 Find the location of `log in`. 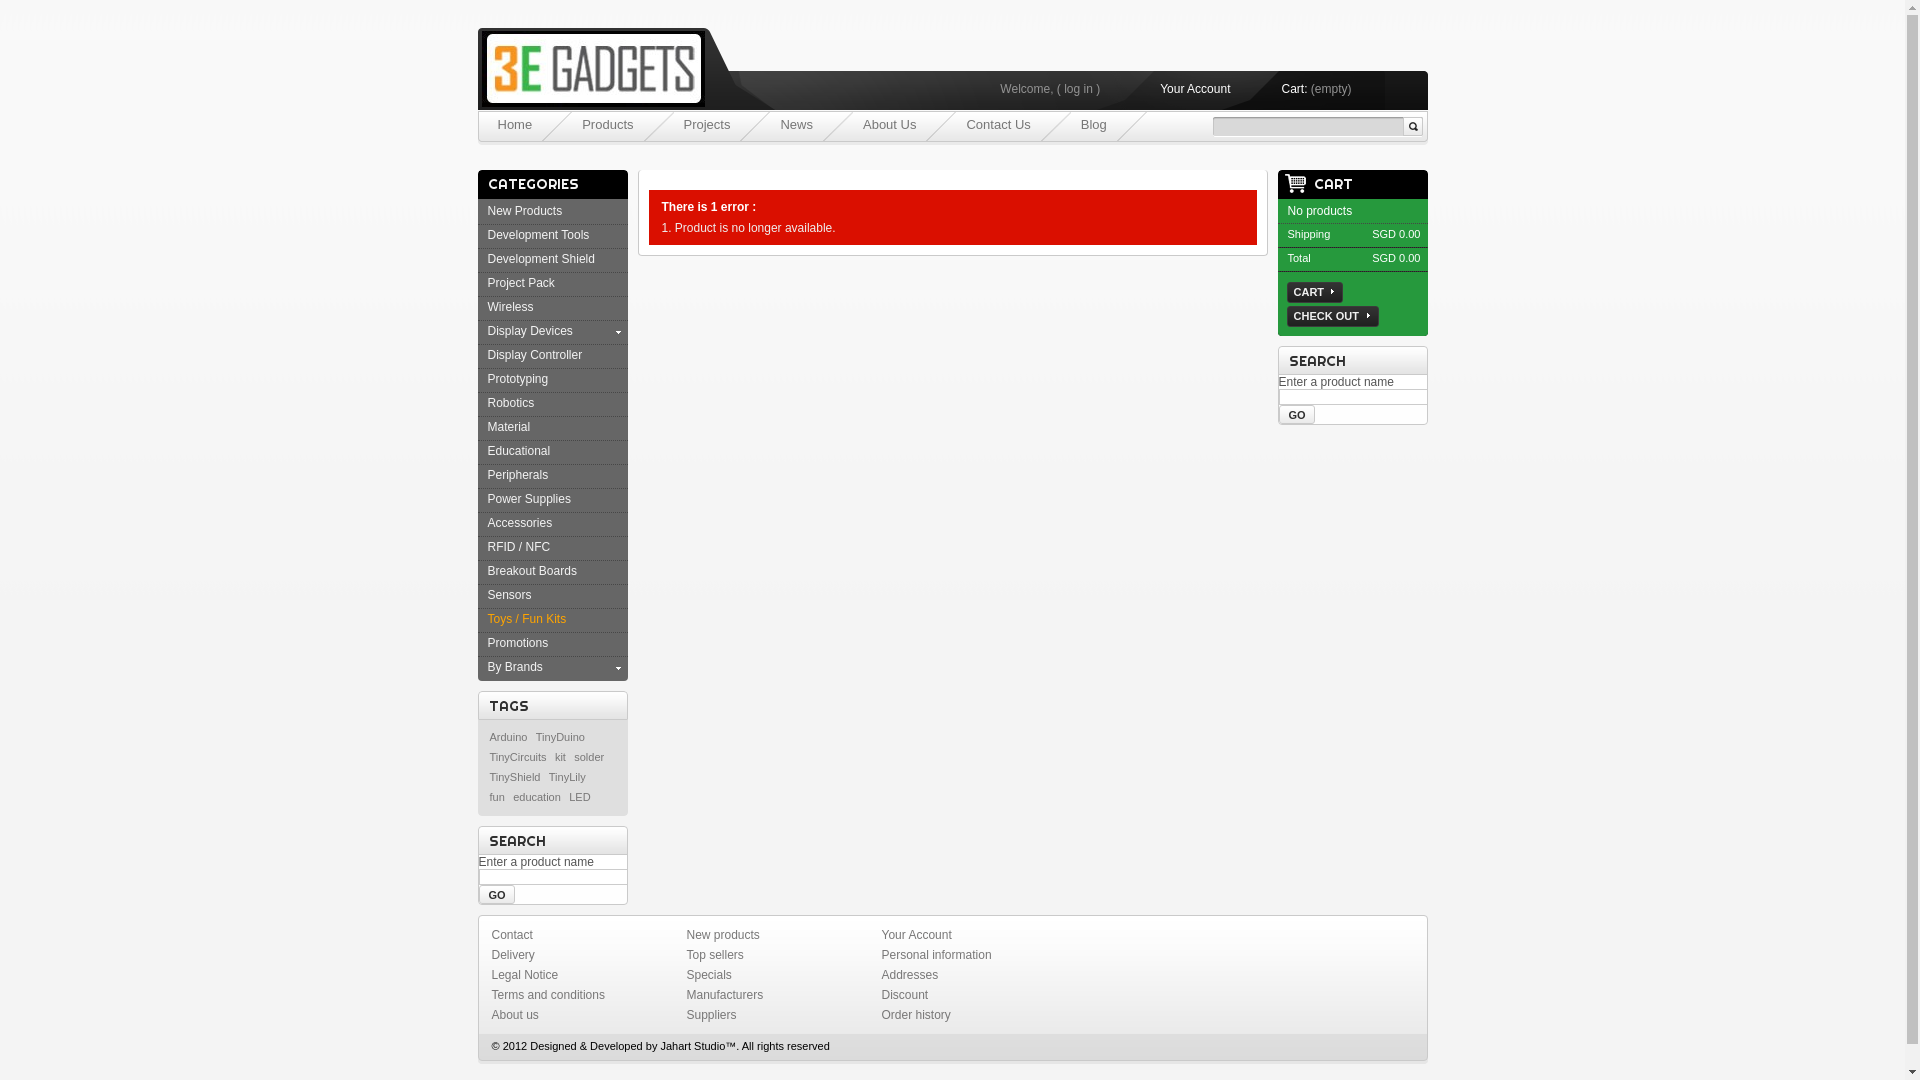

log in is located at coordinates (1078, 89).